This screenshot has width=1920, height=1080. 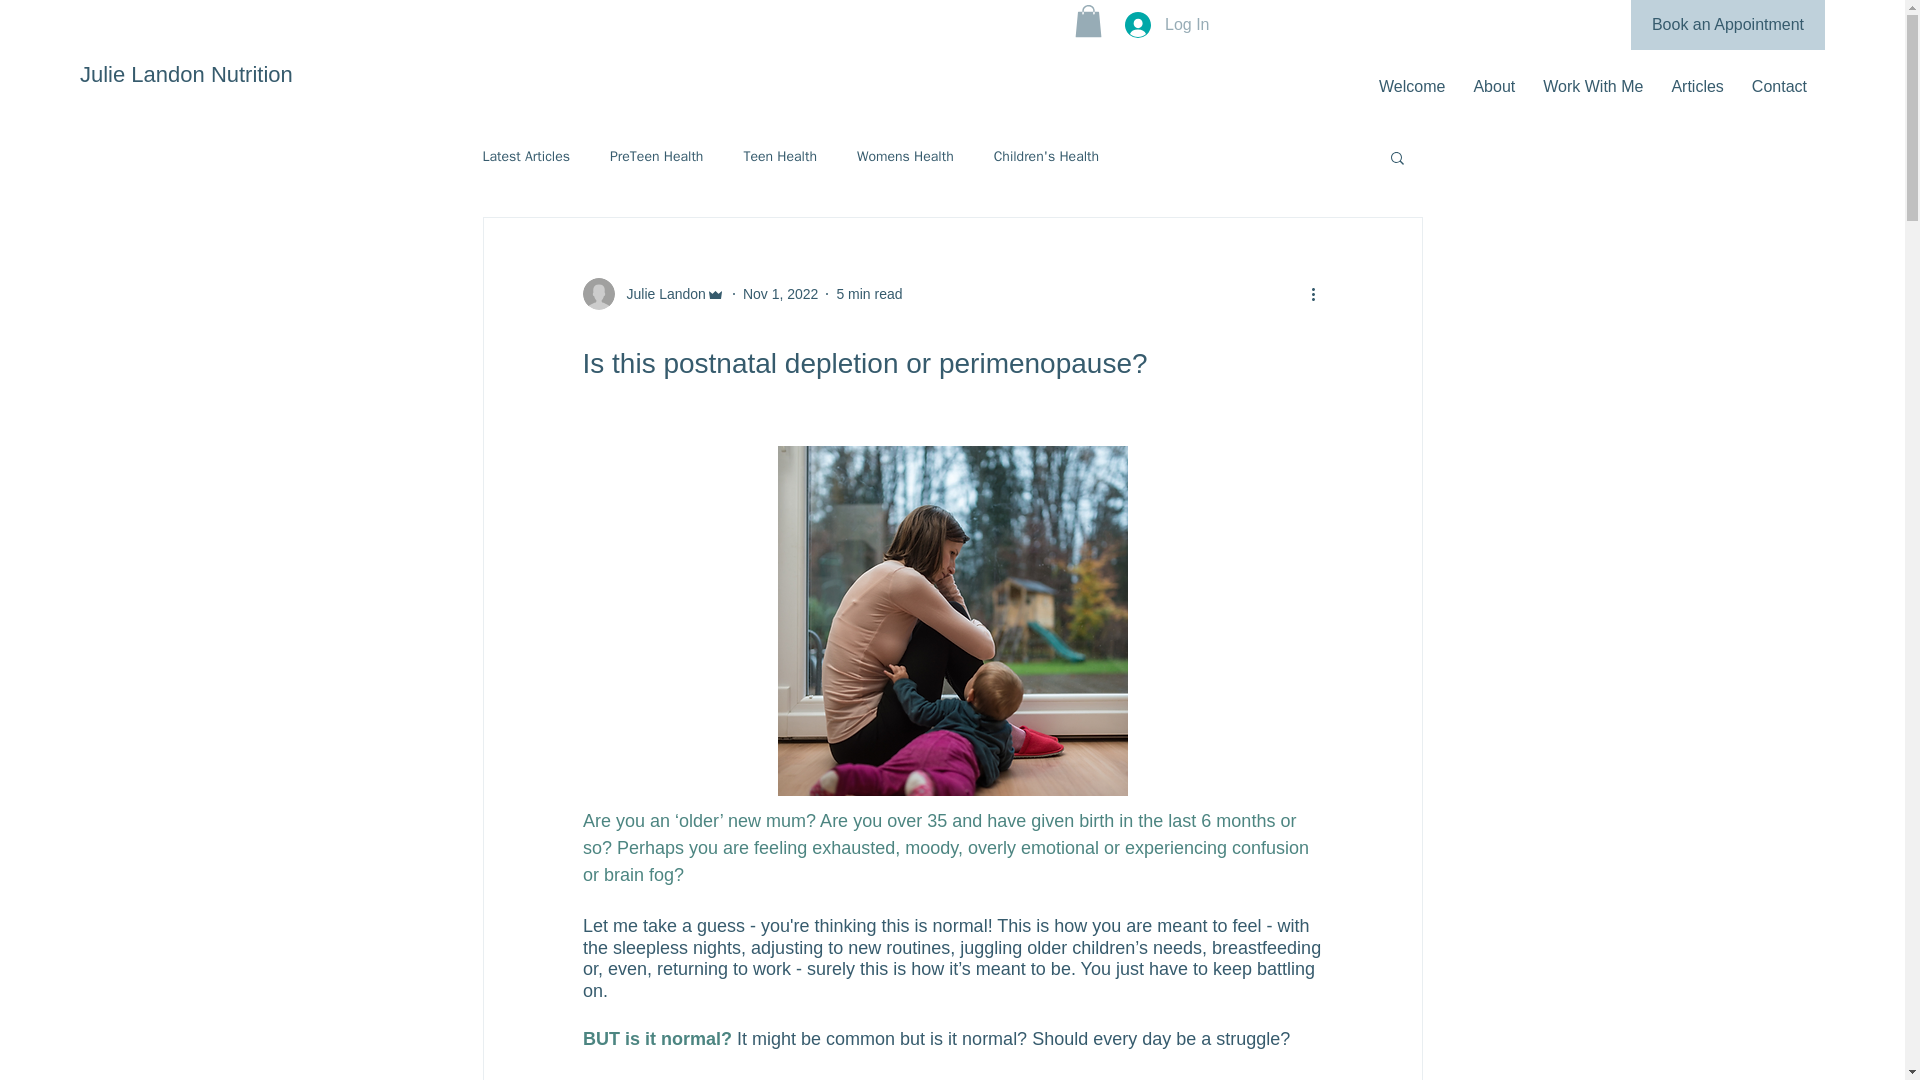 I want to click on Contact, so click(x=1778, y=86).